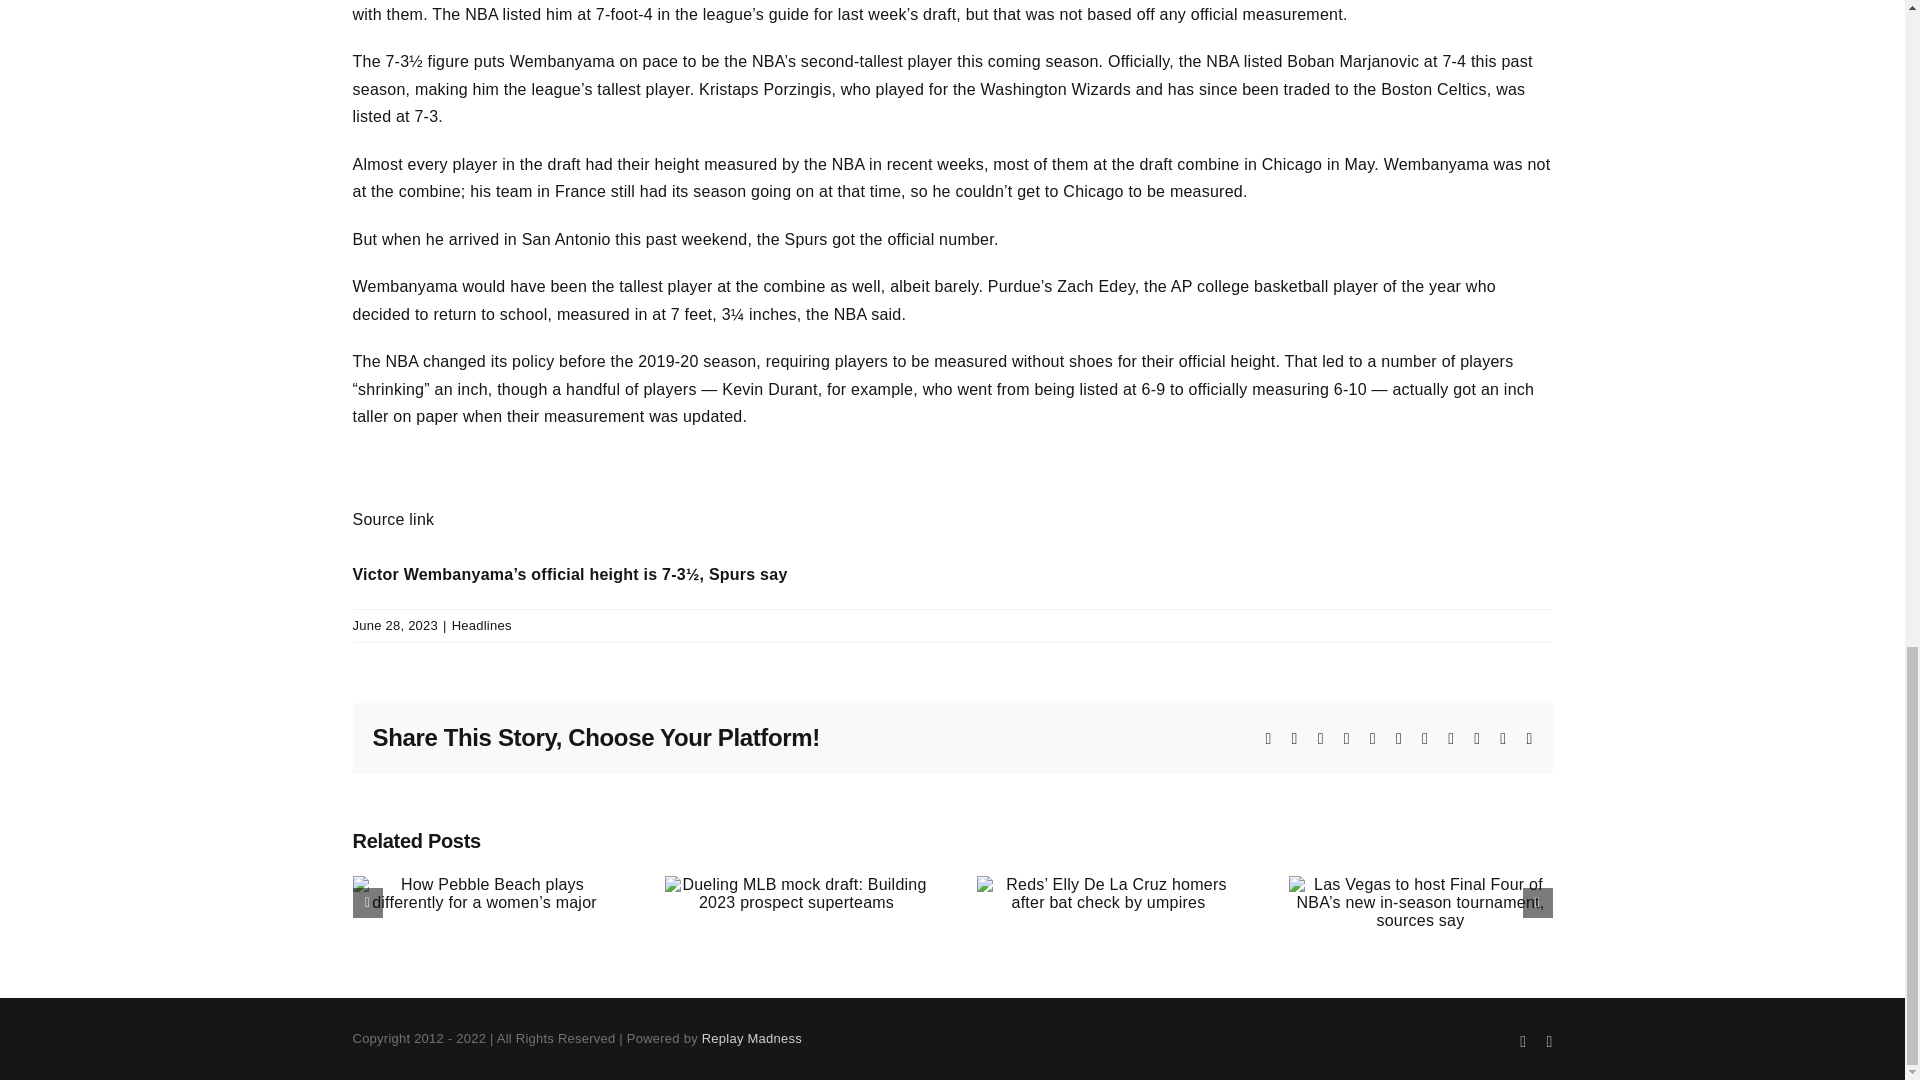  What do you see at coordinates (1352, 61) in the screenshot?
I see `Boban Marjanovic` at bounding box center [1352, 61].